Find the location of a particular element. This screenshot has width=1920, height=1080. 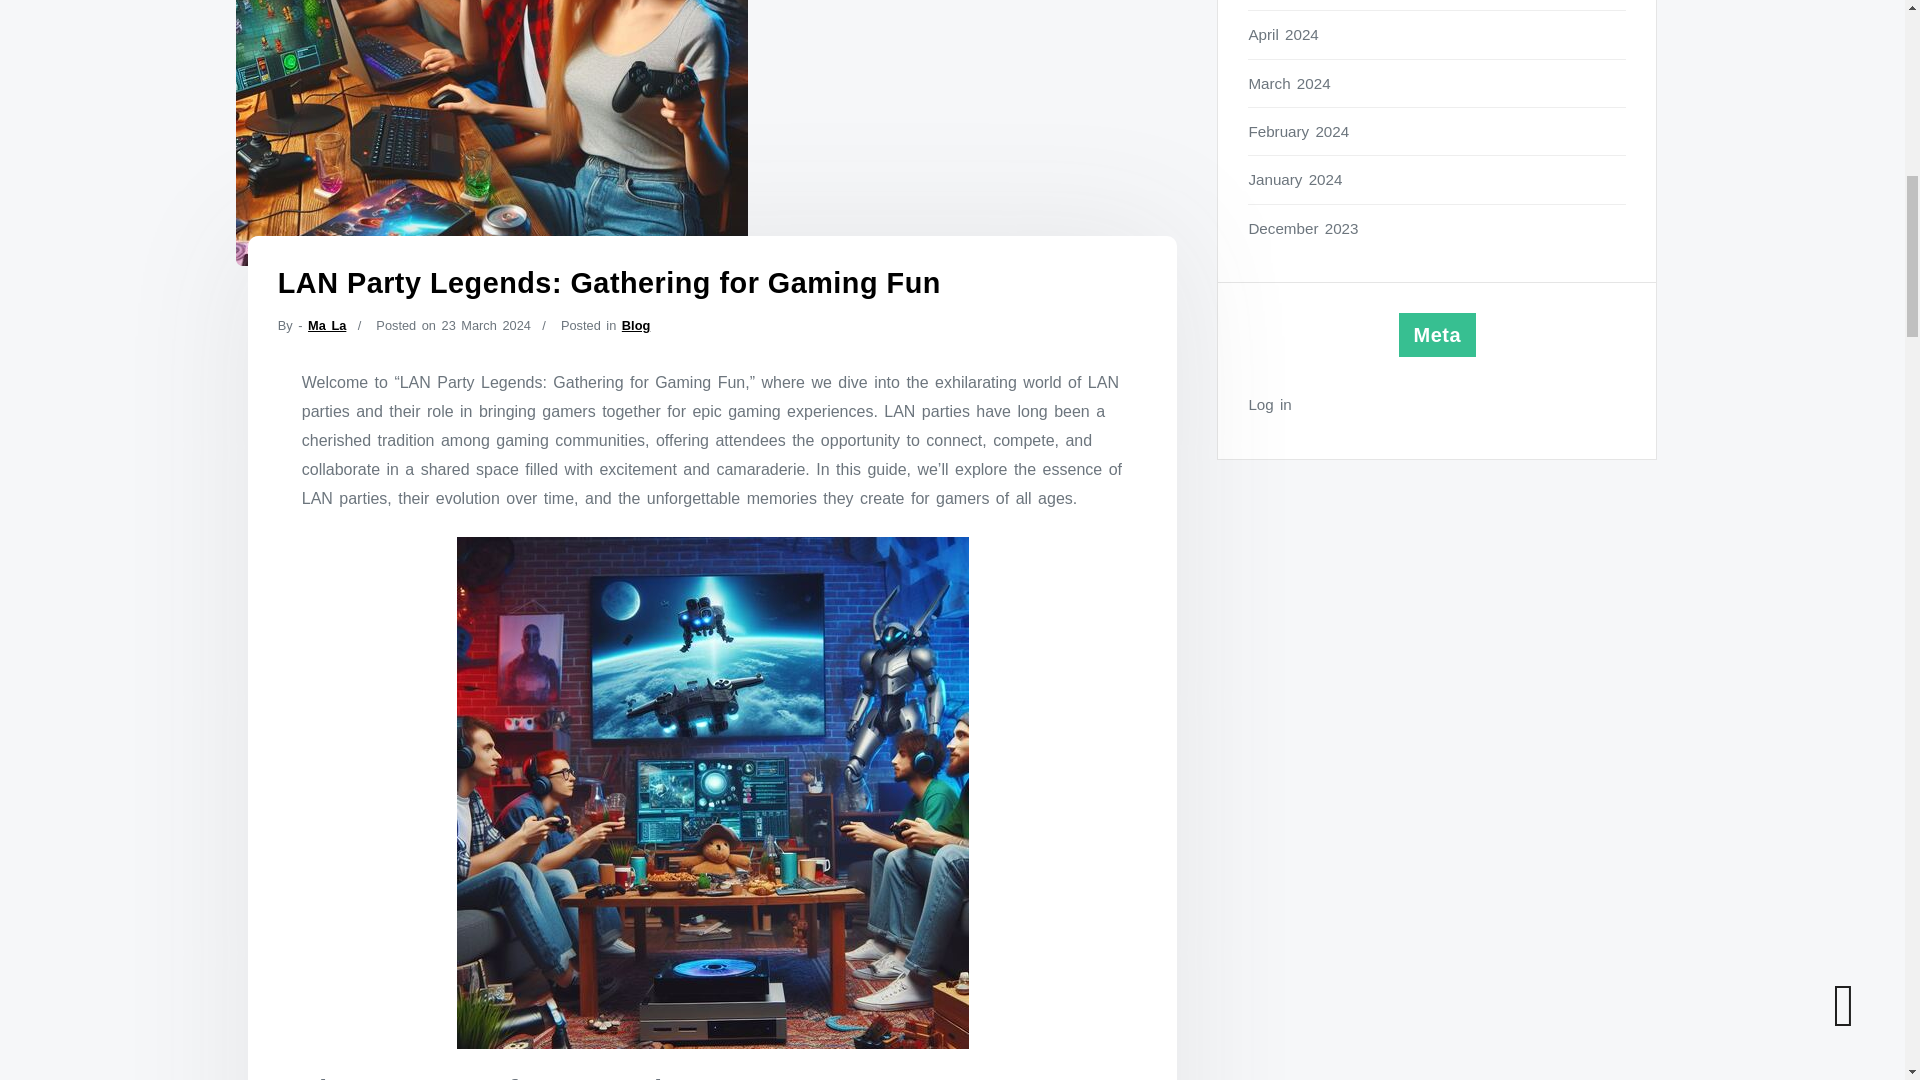

March 2024 is located at coordinates (1437, 84).